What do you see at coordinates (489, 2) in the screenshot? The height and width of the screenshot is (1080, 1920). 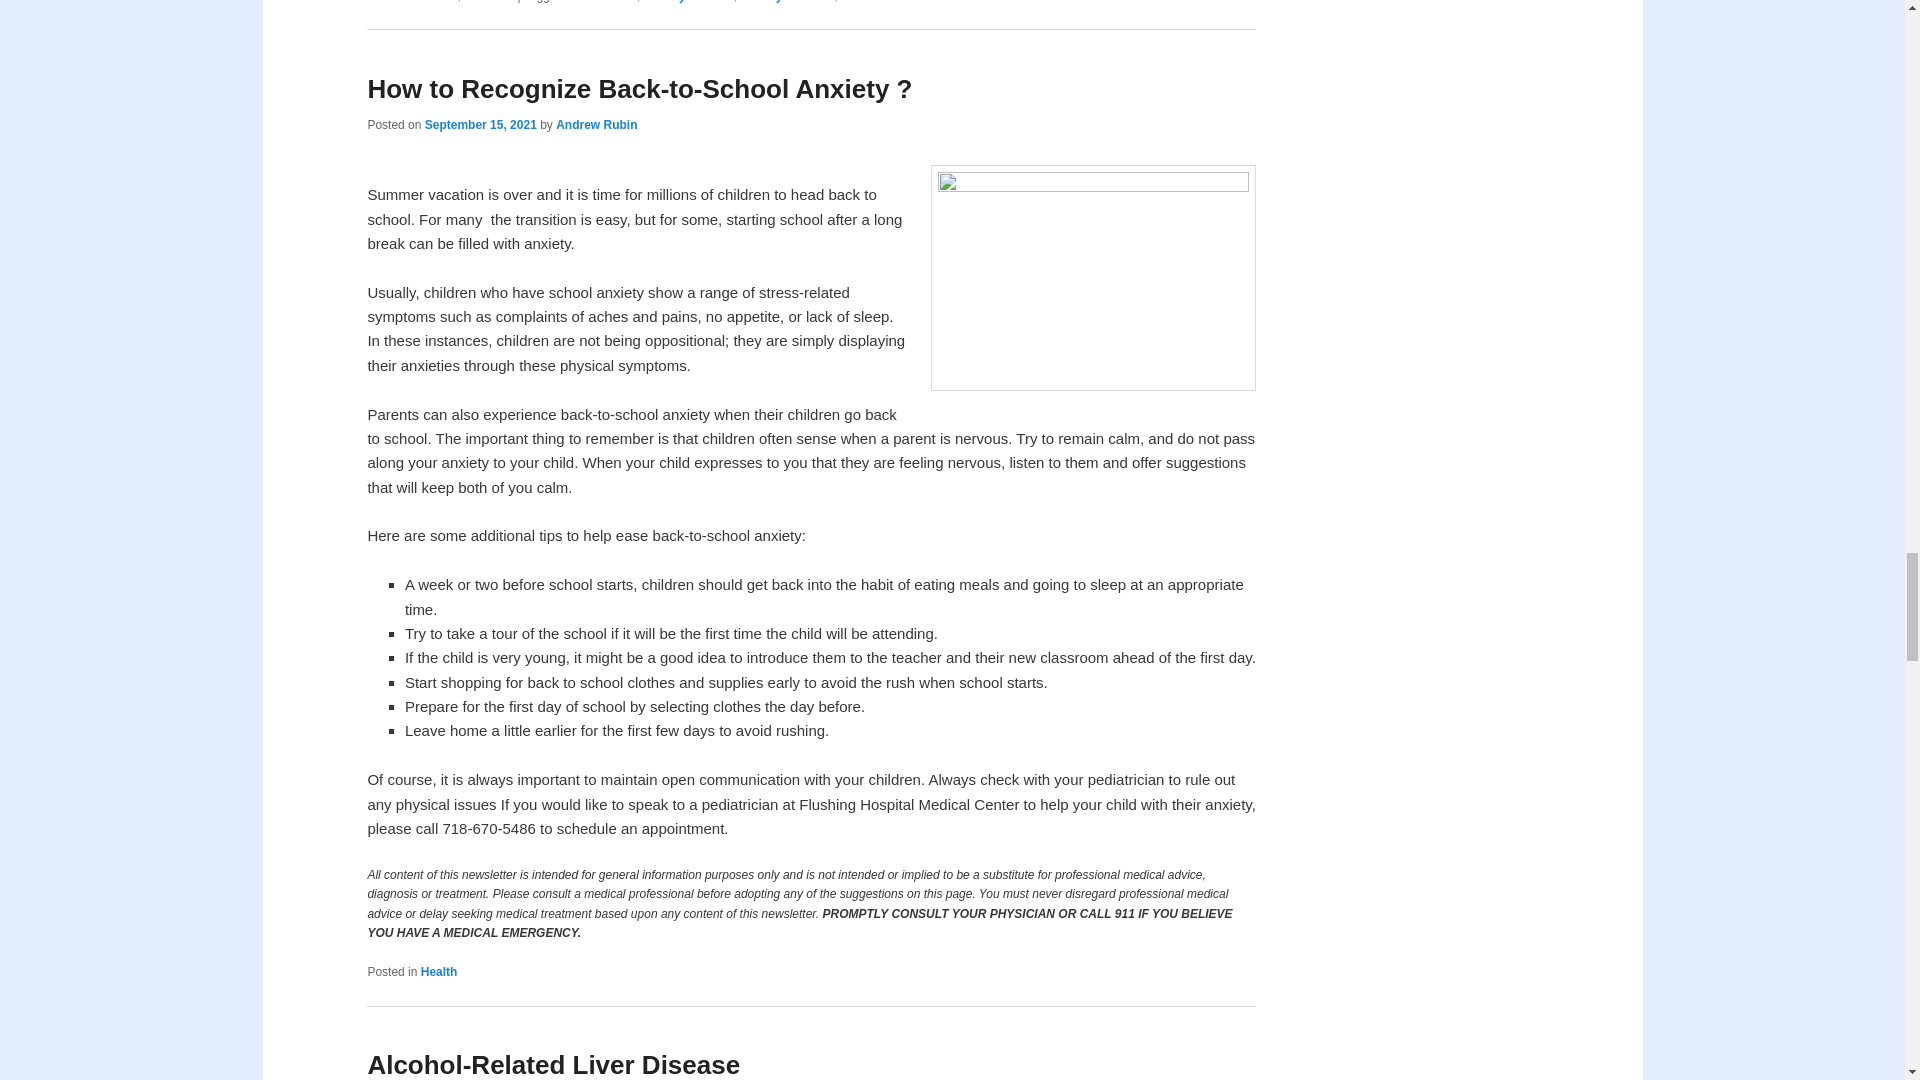 I see `Nutrition` at bounding box center [489, 2].